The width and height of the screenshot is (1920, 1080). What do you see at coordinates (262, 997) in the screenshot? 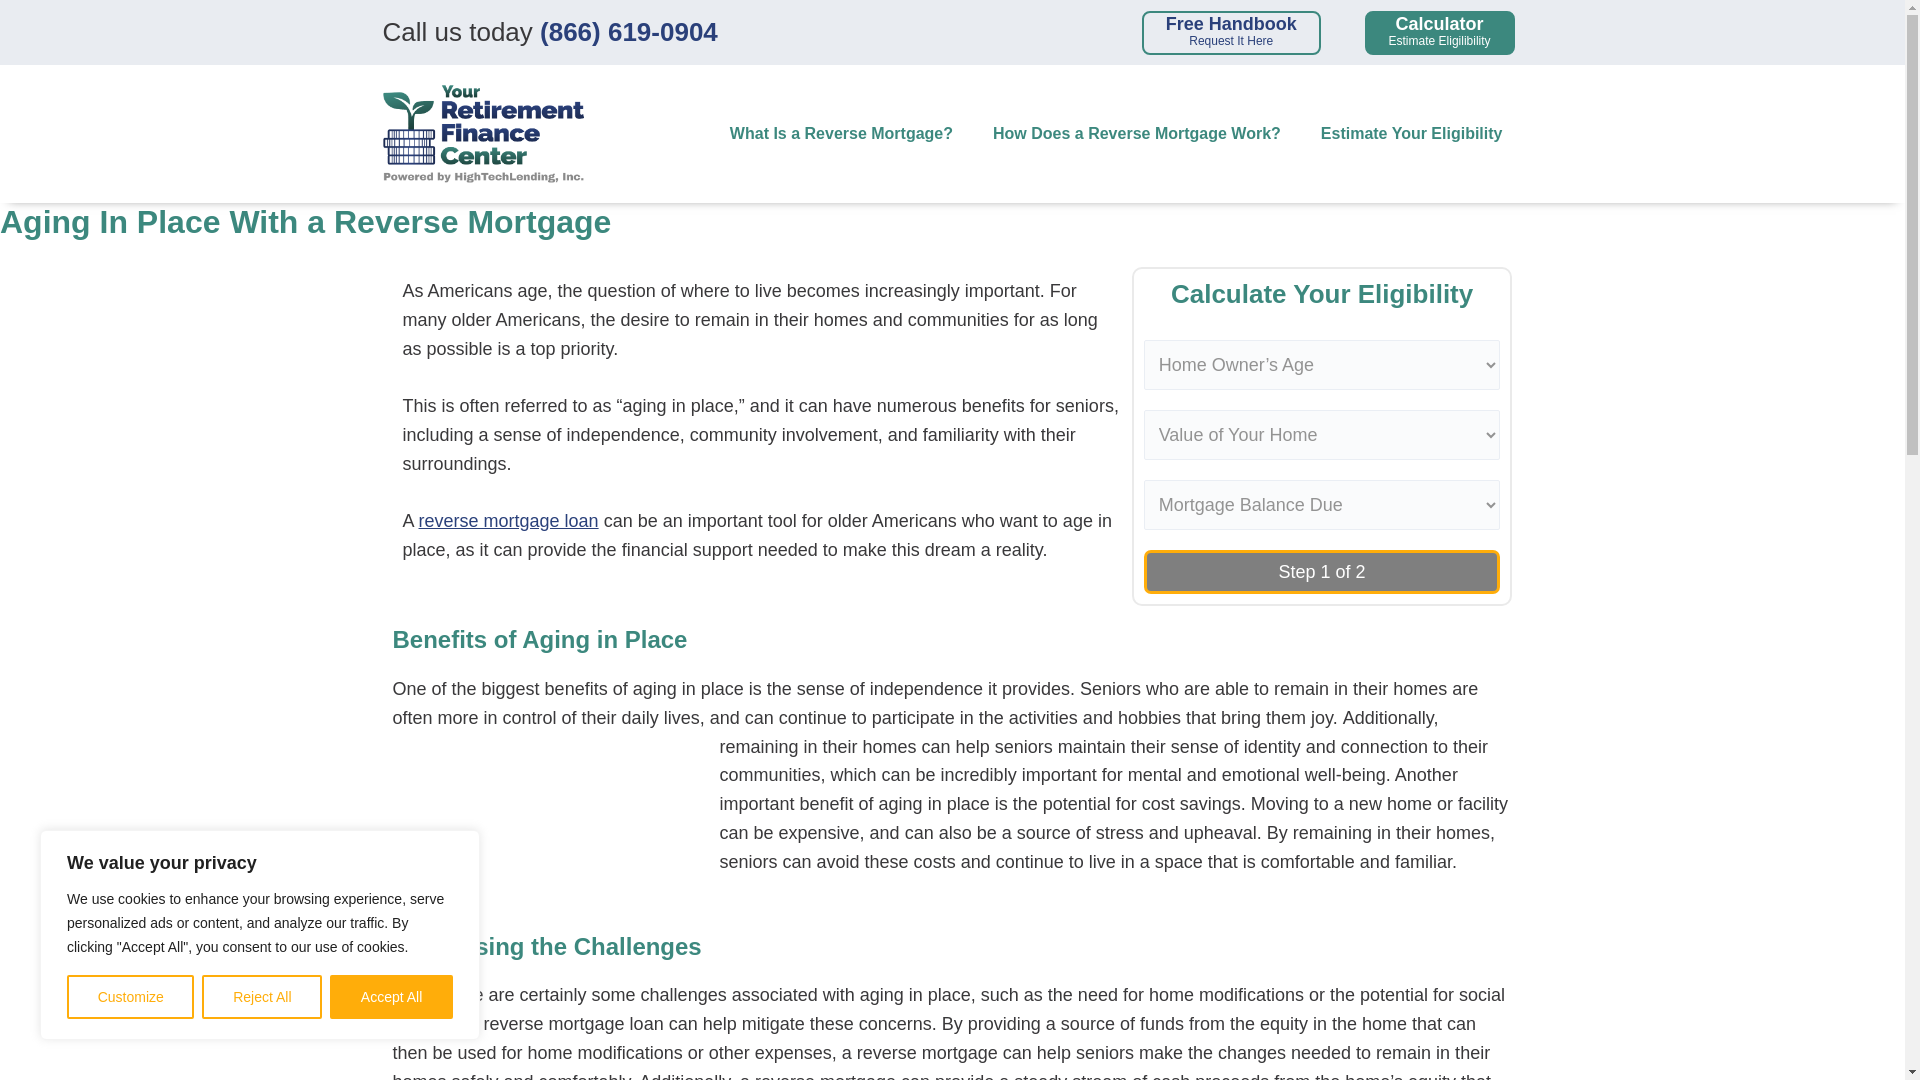
I see `Reject All` at bounding box center [262, 997].